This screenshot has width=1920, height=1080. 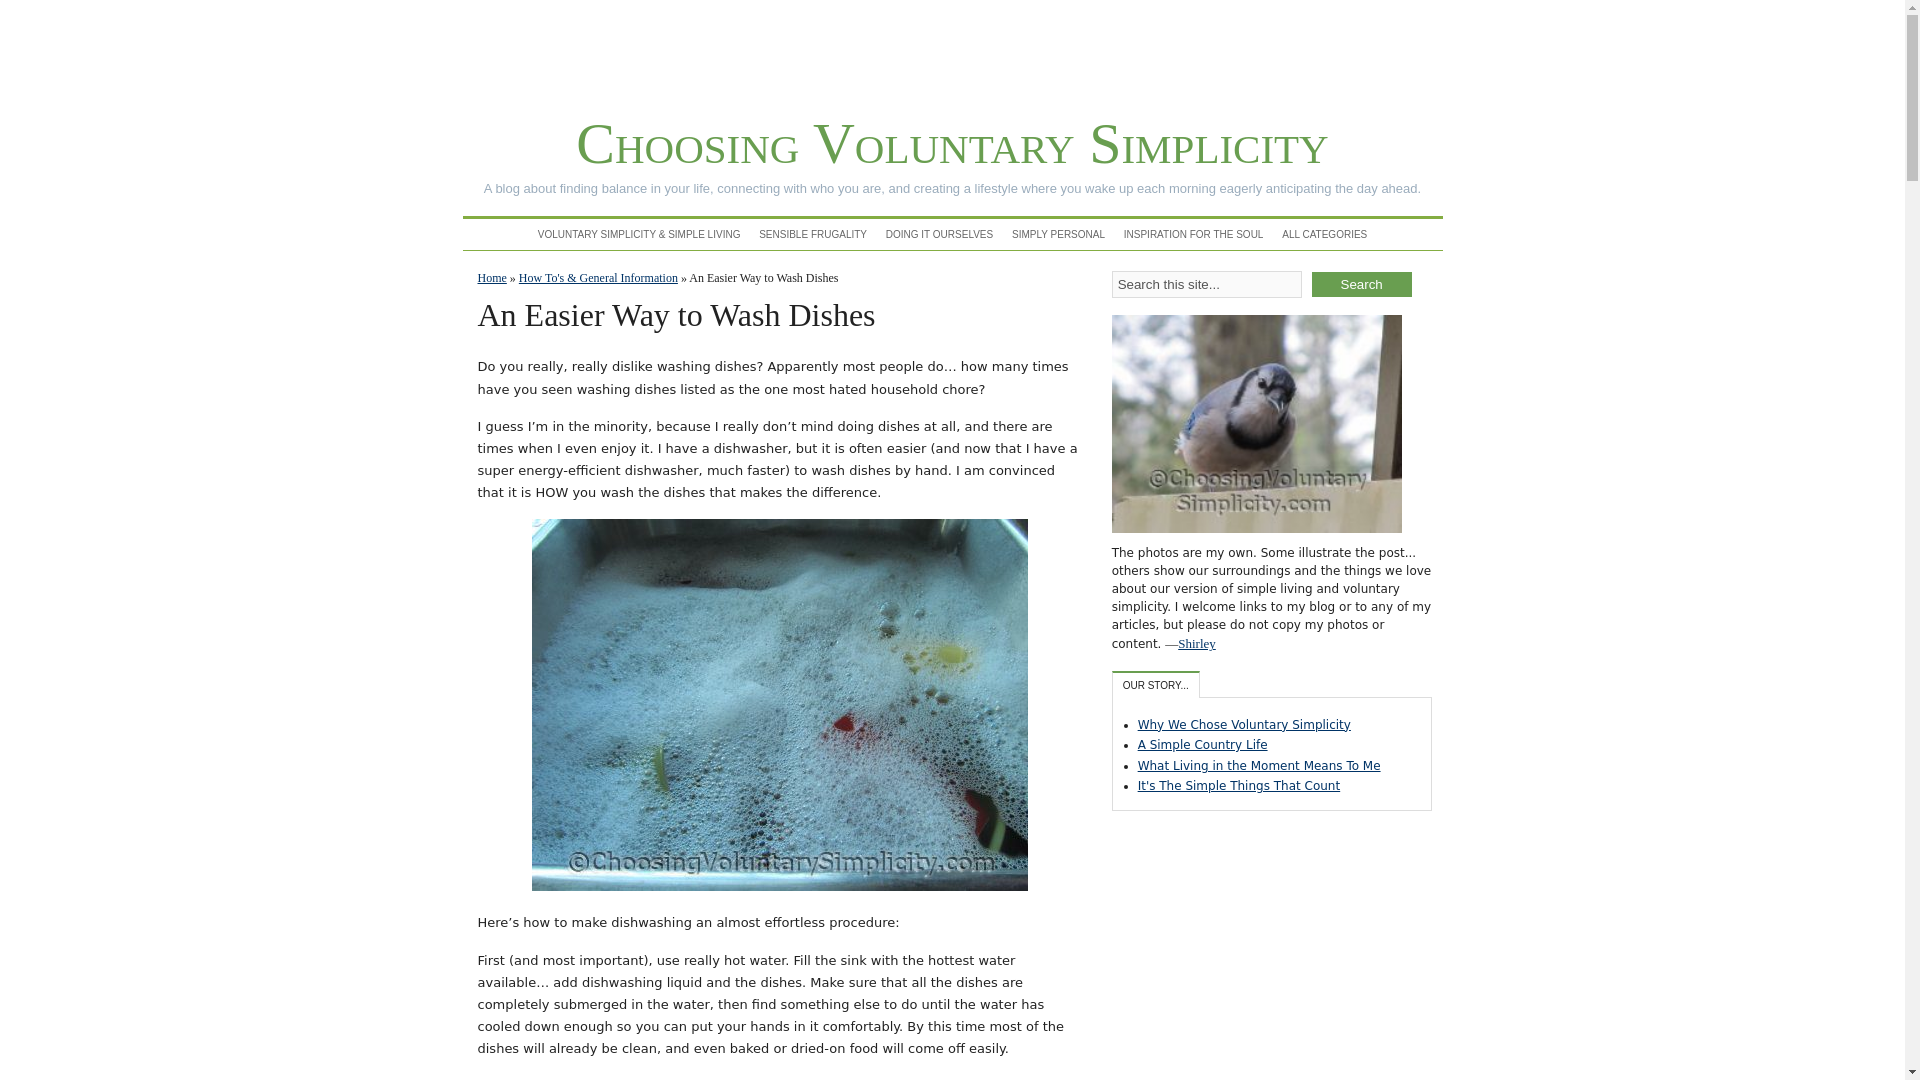 What do you see at coordinates (1206, 284) in the screenshot?
I see `Search this site...` at bounding box center [1206, 284].